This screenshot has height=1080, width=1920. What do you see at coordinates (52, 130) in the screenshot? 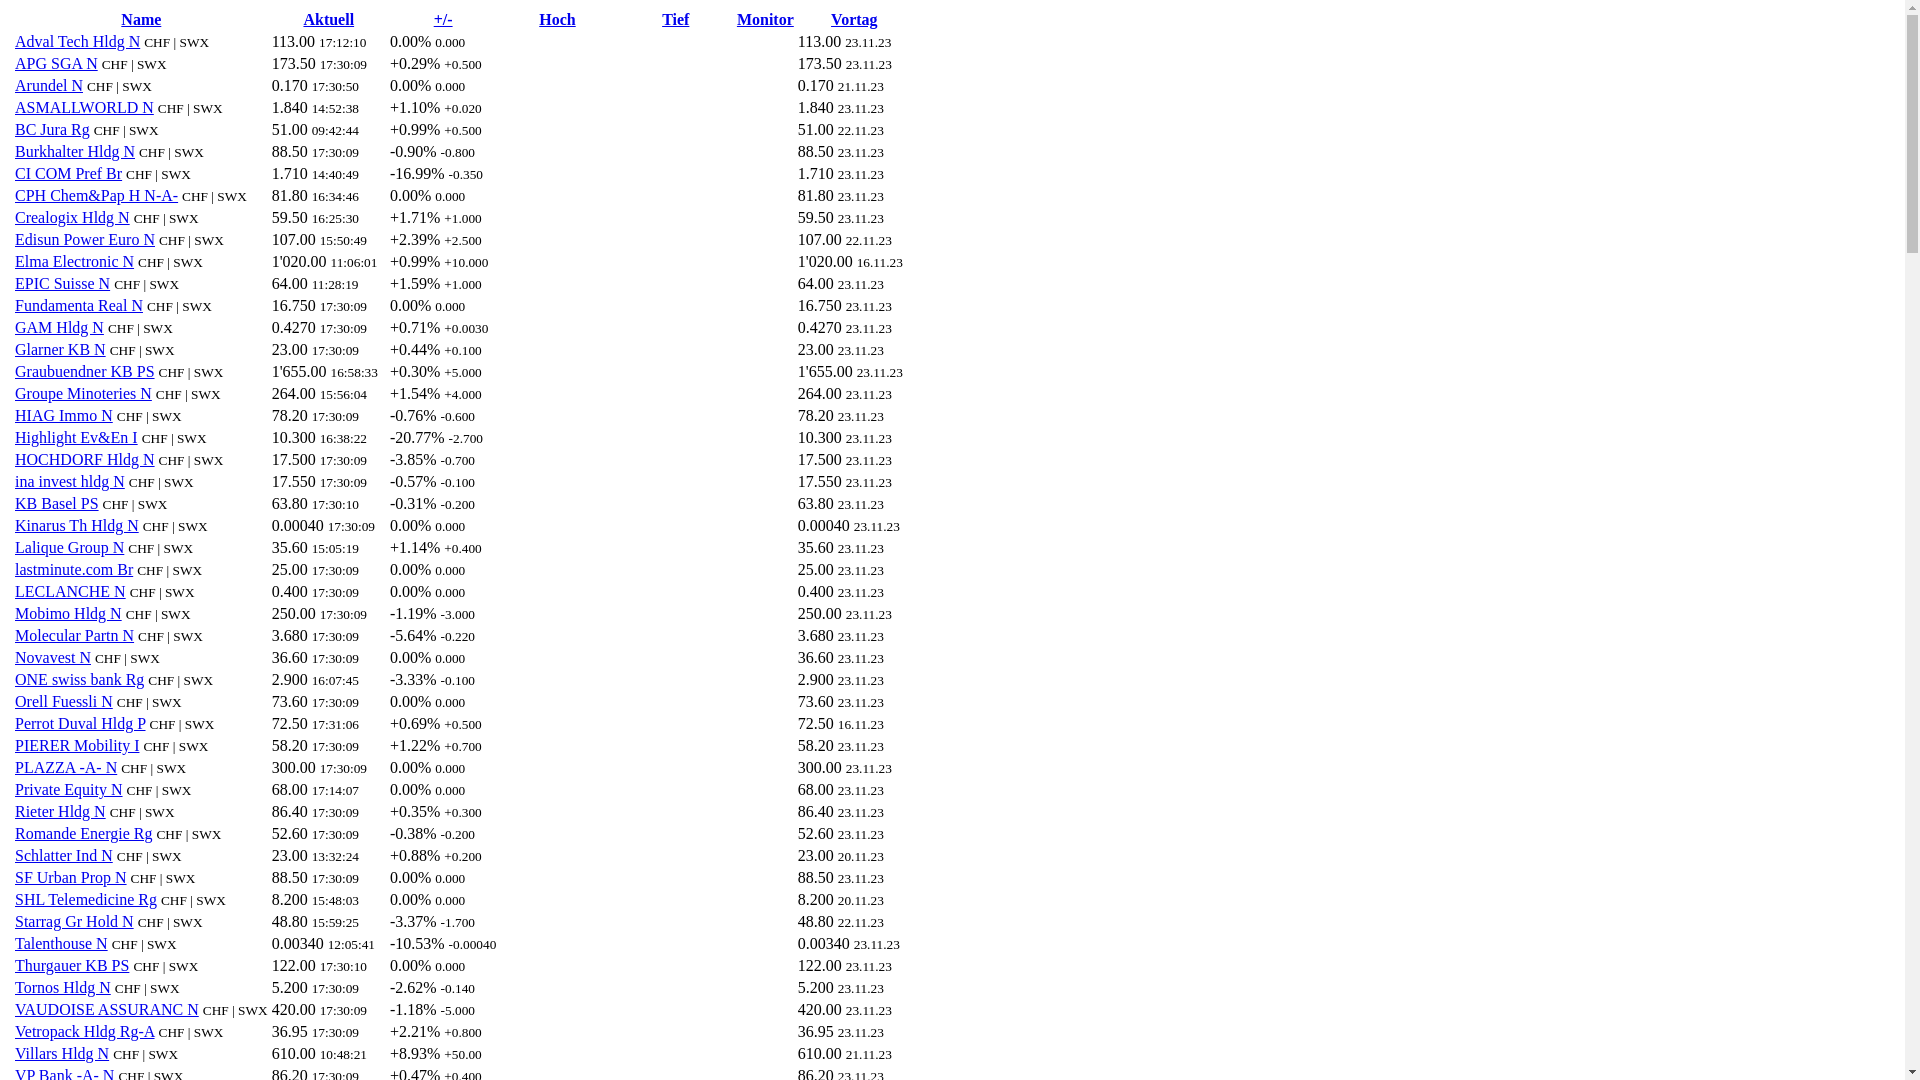
I see `BC Jura Rg` at bounding box center [52, 130].